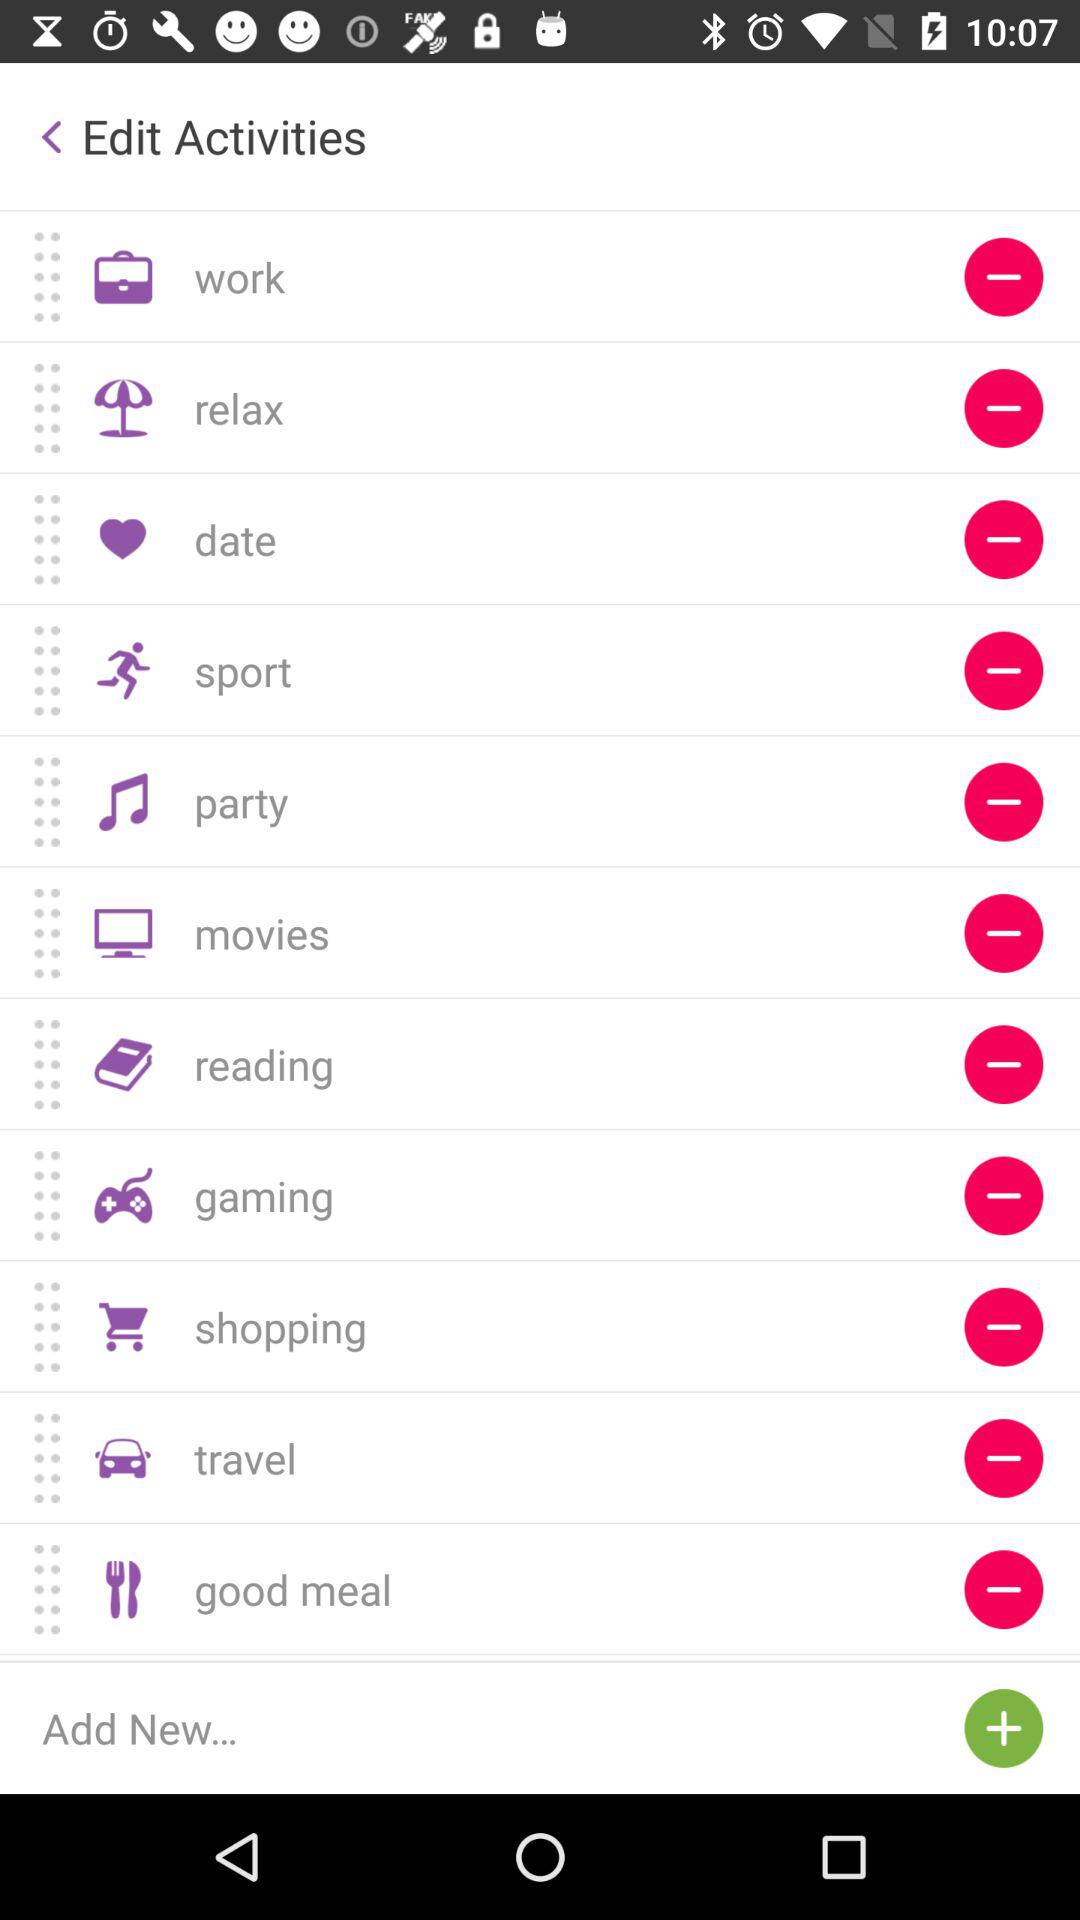  What do you see at coordinates (1004, 1196) in the screenshot?
I see `click on eight  symbol from top` at bounding box center [1004, 1196].